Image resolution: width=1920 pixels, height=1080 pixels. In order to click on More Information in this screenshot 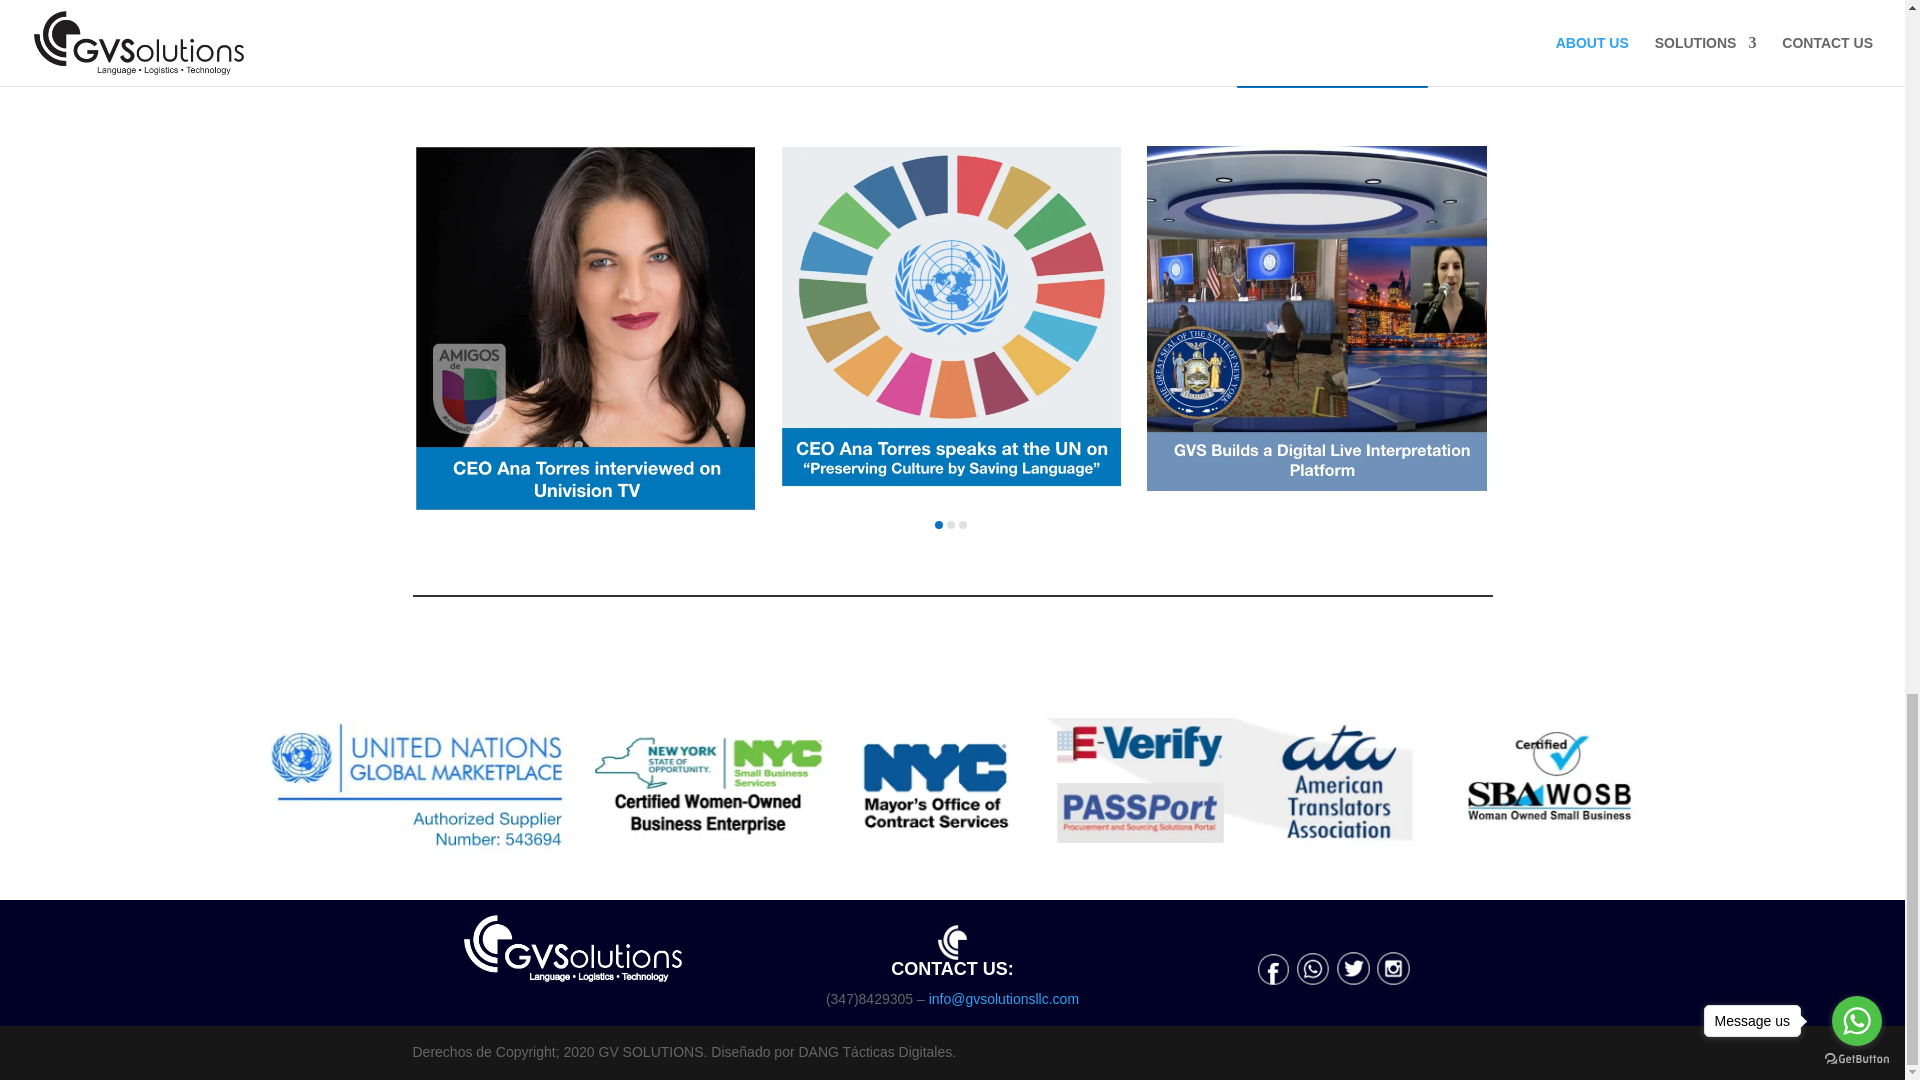, I will do `click(1332, 64)`.